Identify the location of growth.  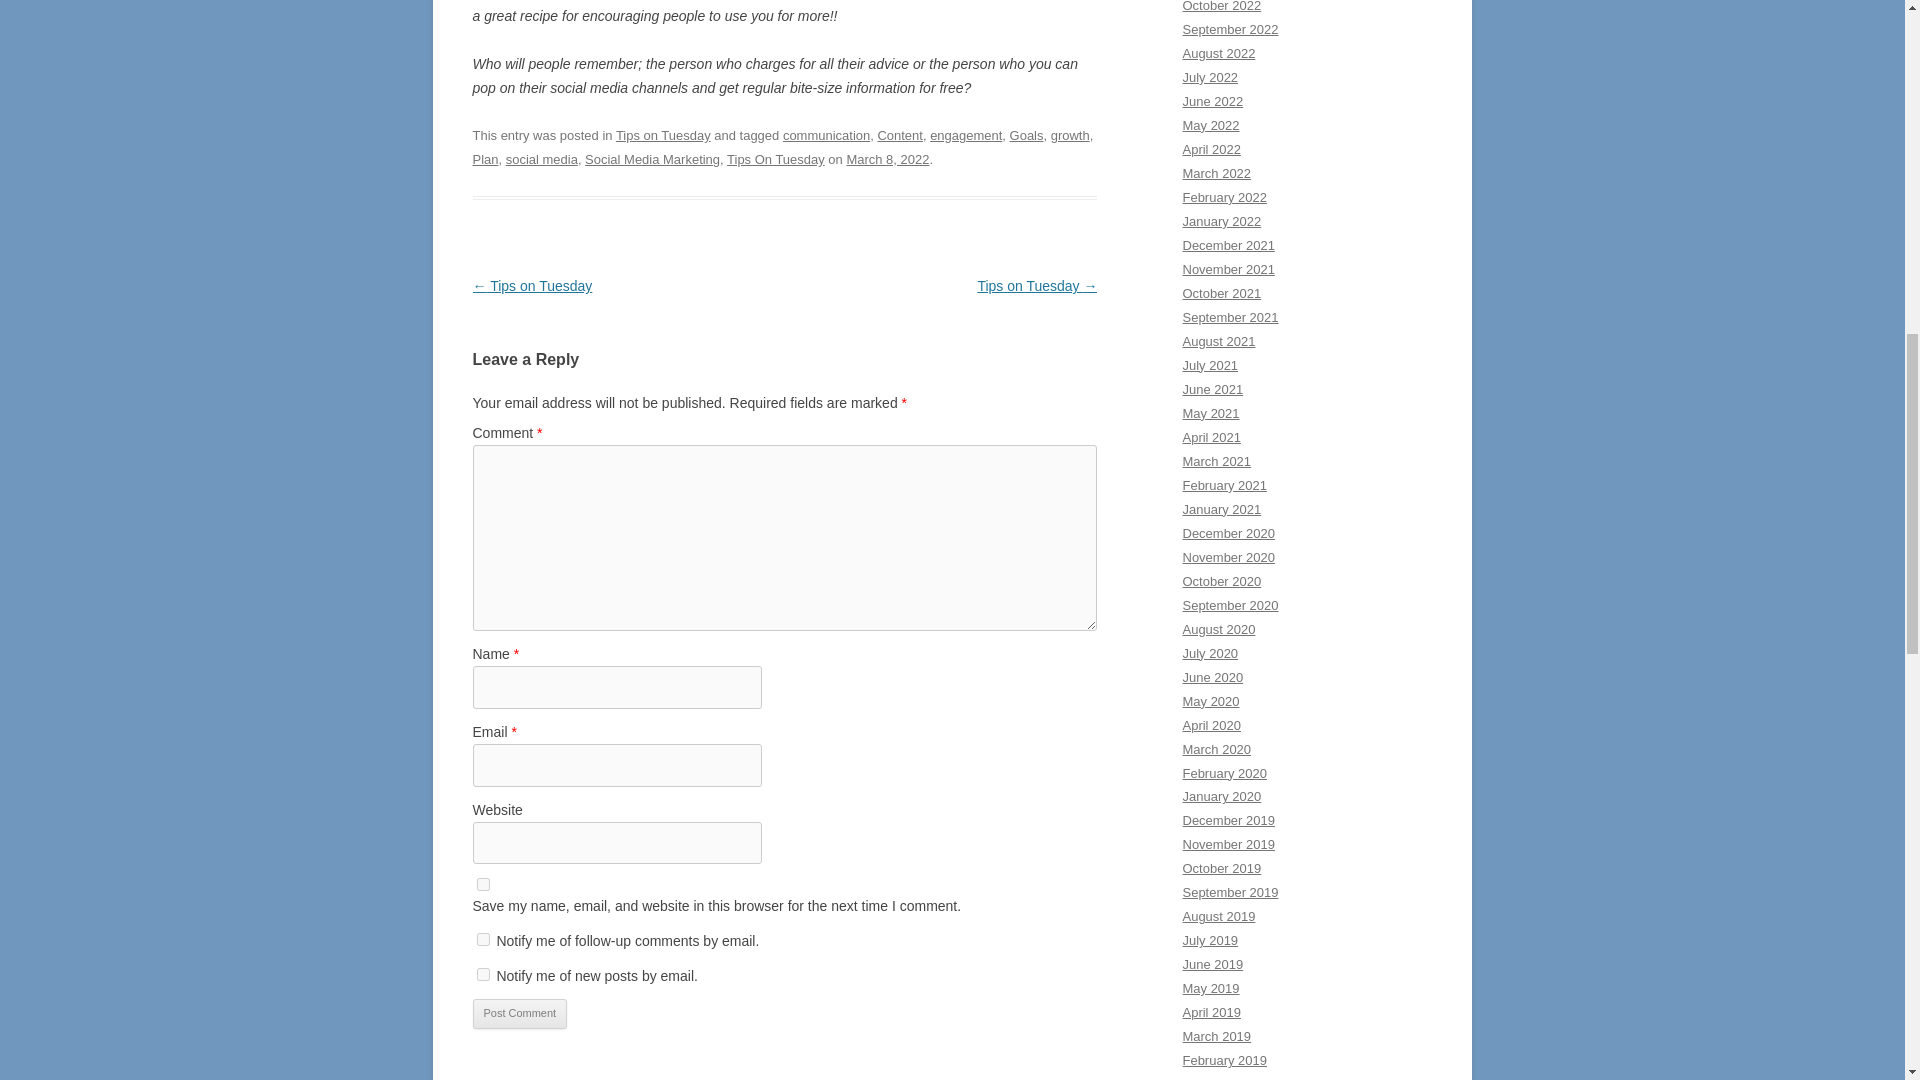
(1070, 135).